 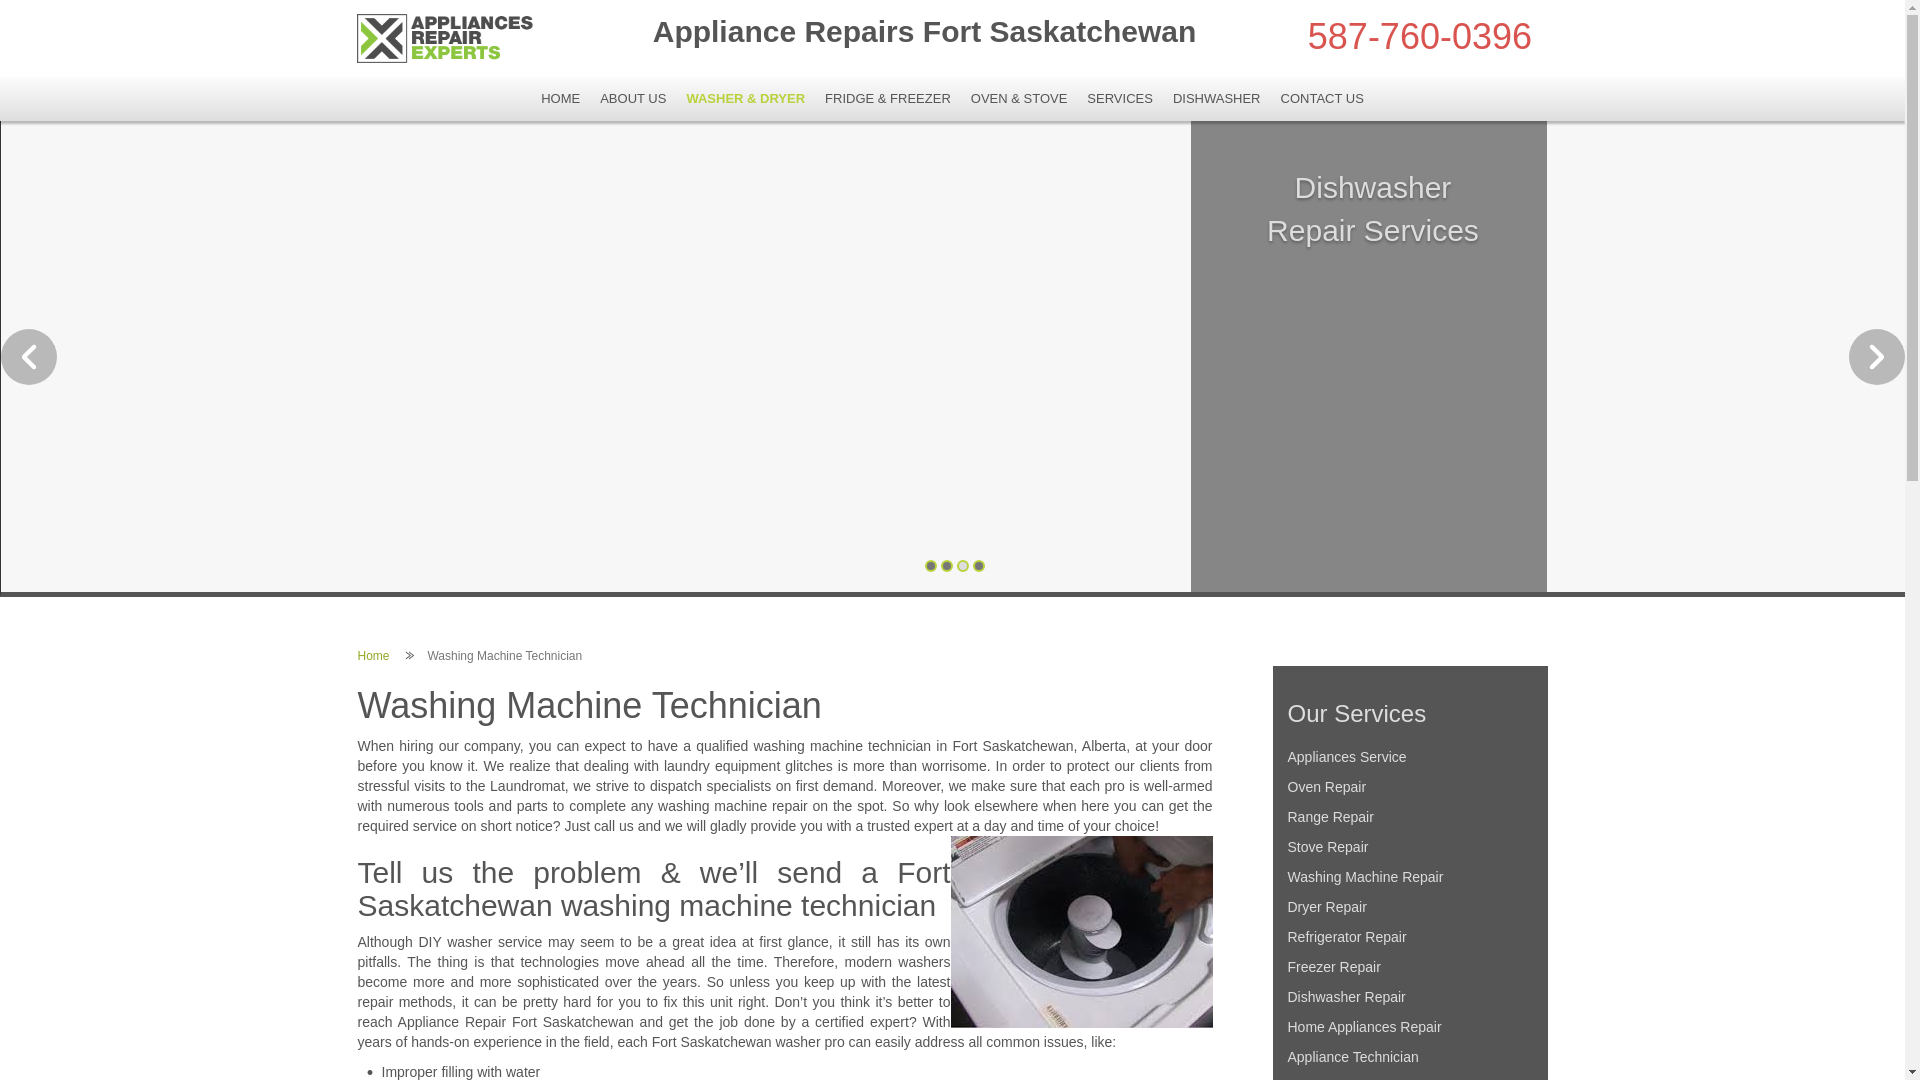 What do you see at coordinates (1410, 907) in the screenshot?
I see `Dryer Repair` at bounding box center [1410, 907].